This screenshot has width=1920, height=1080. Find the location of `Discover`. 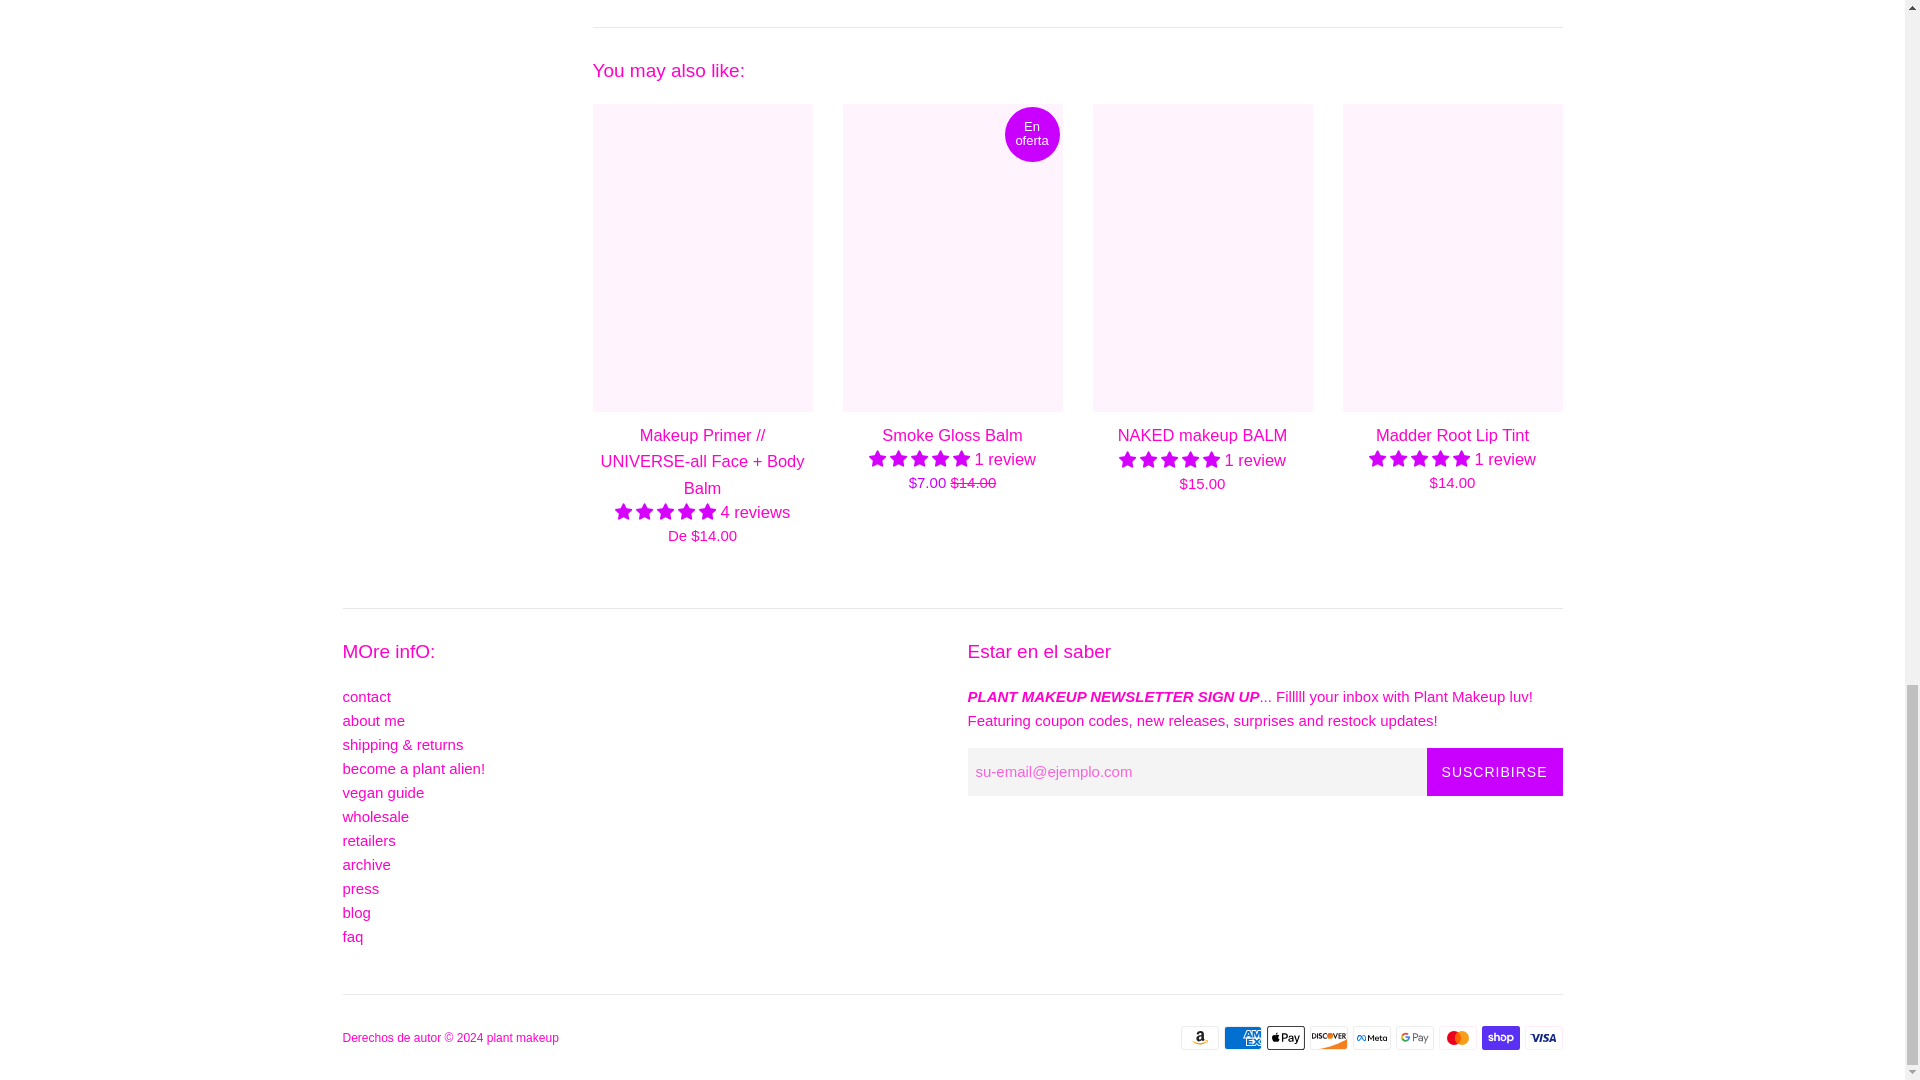

Discover is located at coordinates (1328, 1038).